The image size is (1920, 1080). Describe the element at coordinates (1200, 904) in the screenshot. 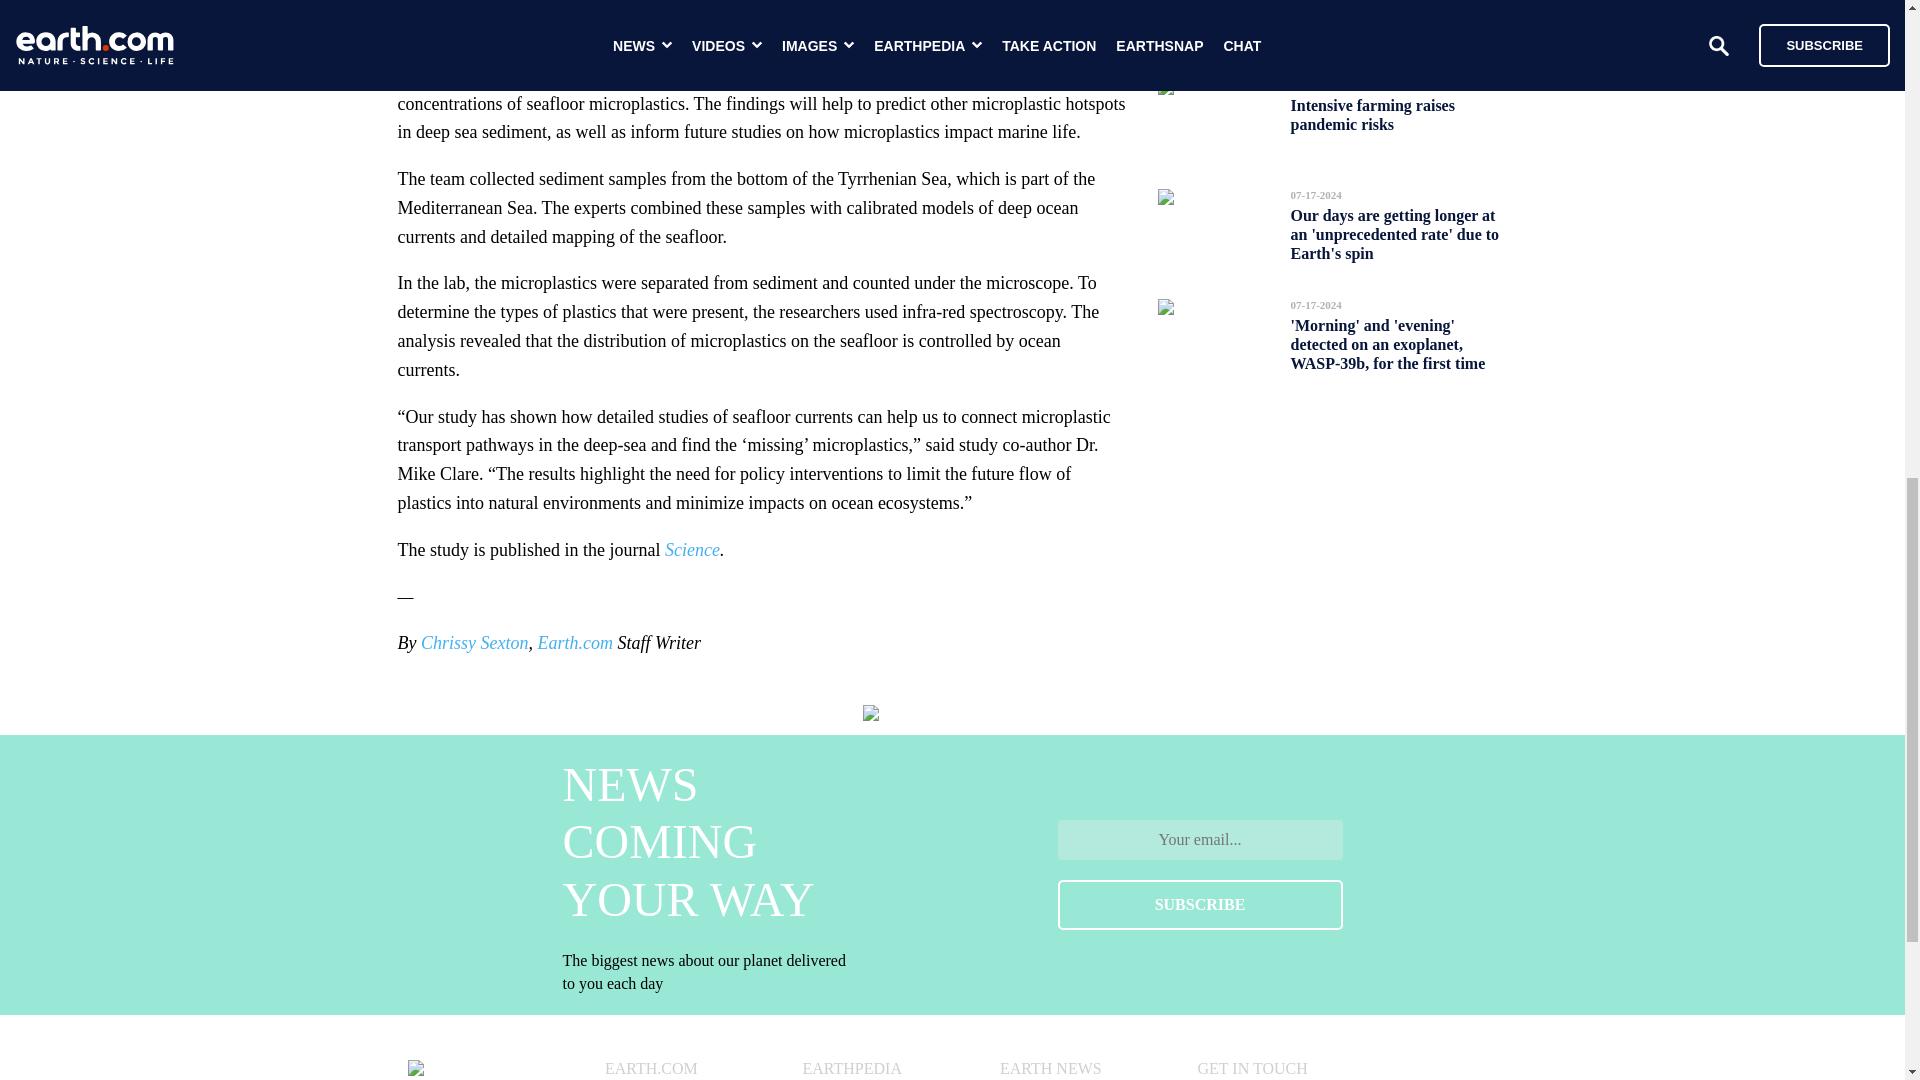

I see `SUBSCRIBE` at that location.